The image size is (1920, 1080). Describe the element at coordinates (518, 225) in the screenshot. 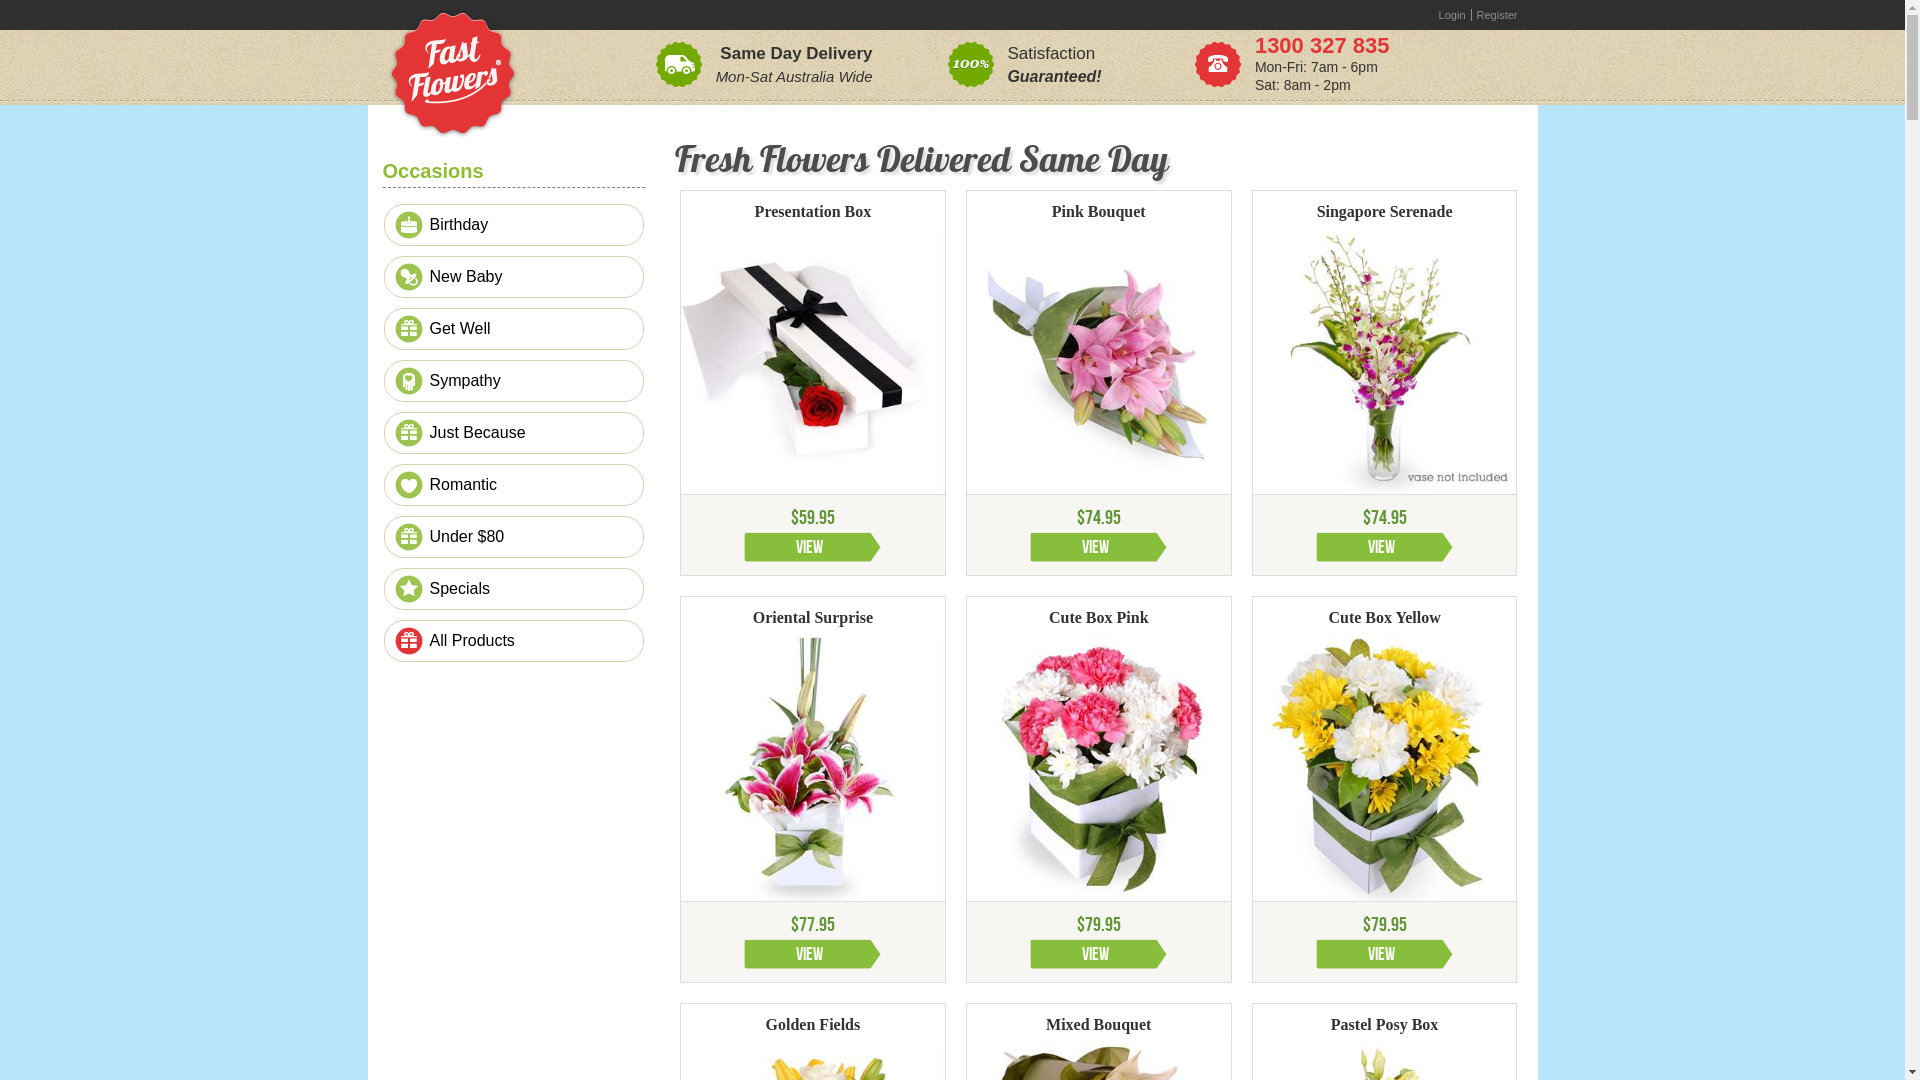

I see `Birthday` at that location.